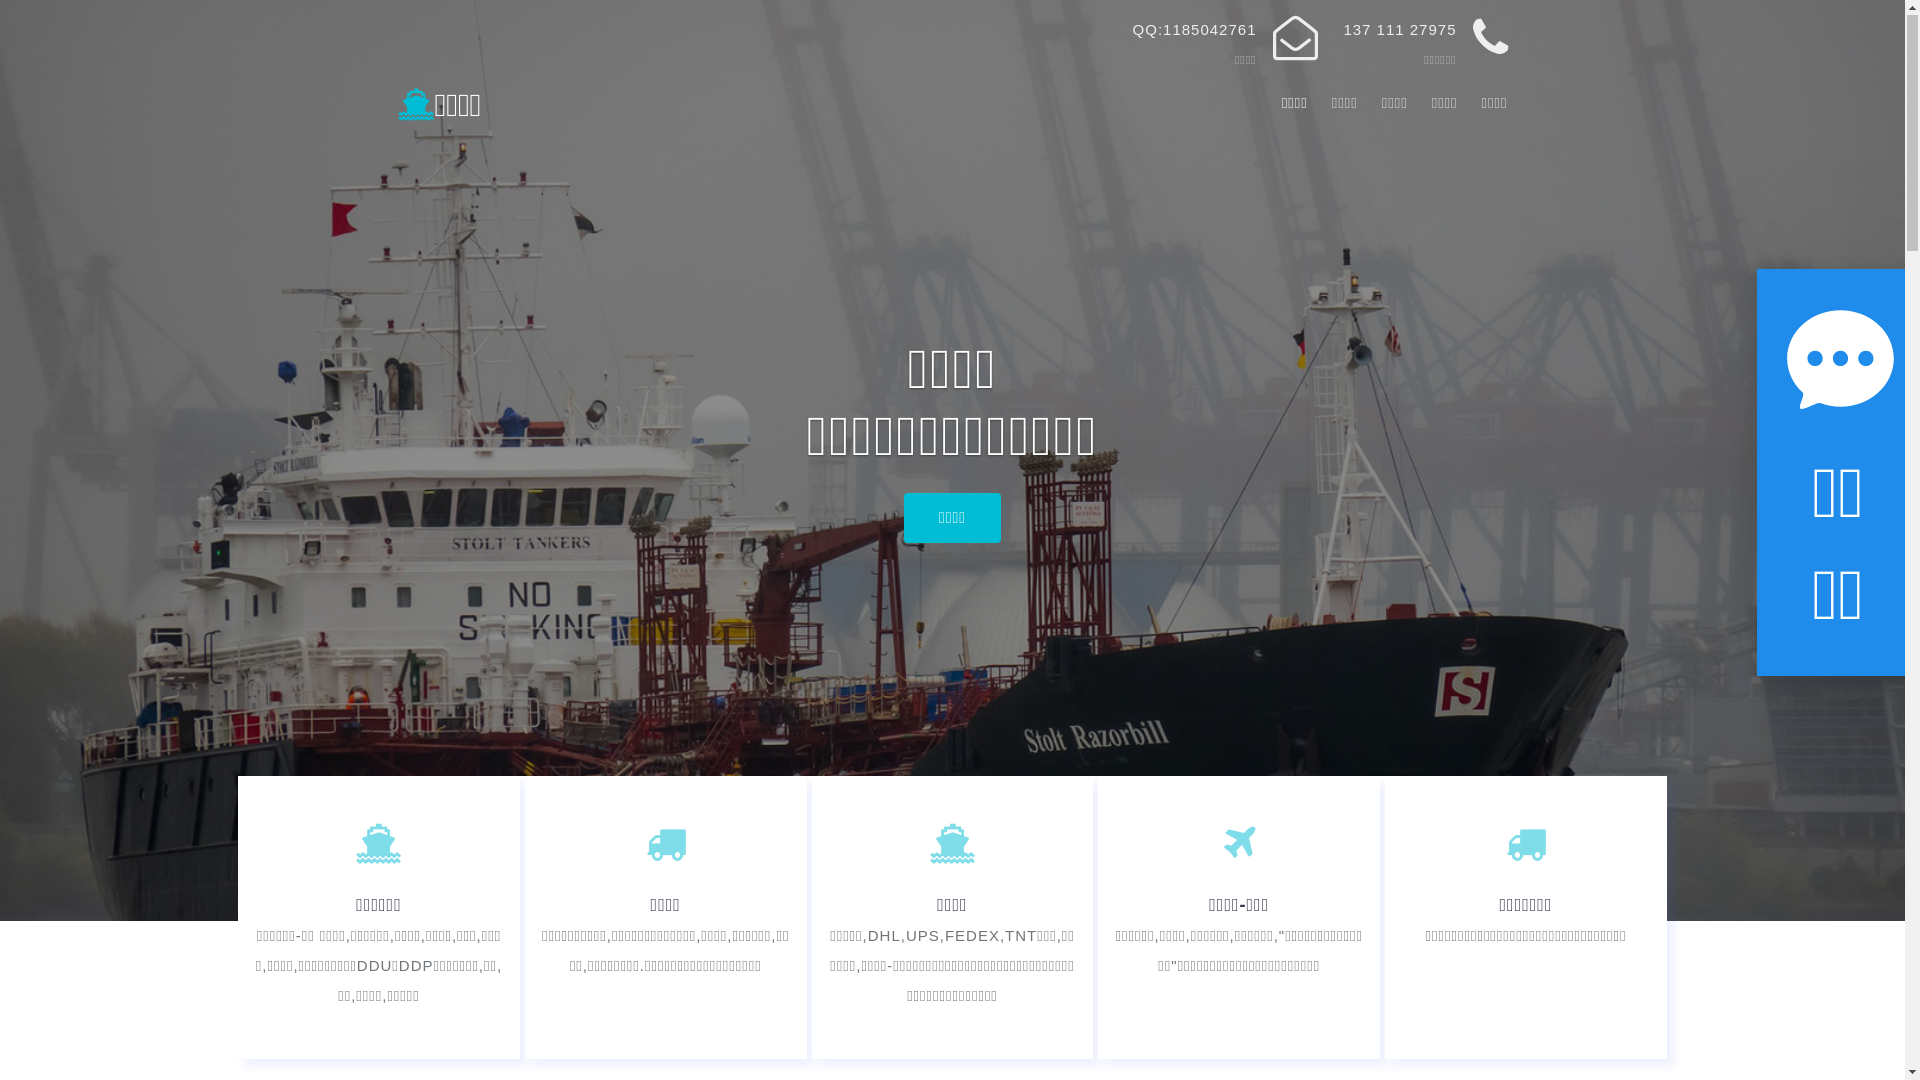 The height and width of the screenshot is (1080, 1920). Describe the element at coordinates (1195, 30) in the screenshot. I see `QQ:1185042761` at that location.